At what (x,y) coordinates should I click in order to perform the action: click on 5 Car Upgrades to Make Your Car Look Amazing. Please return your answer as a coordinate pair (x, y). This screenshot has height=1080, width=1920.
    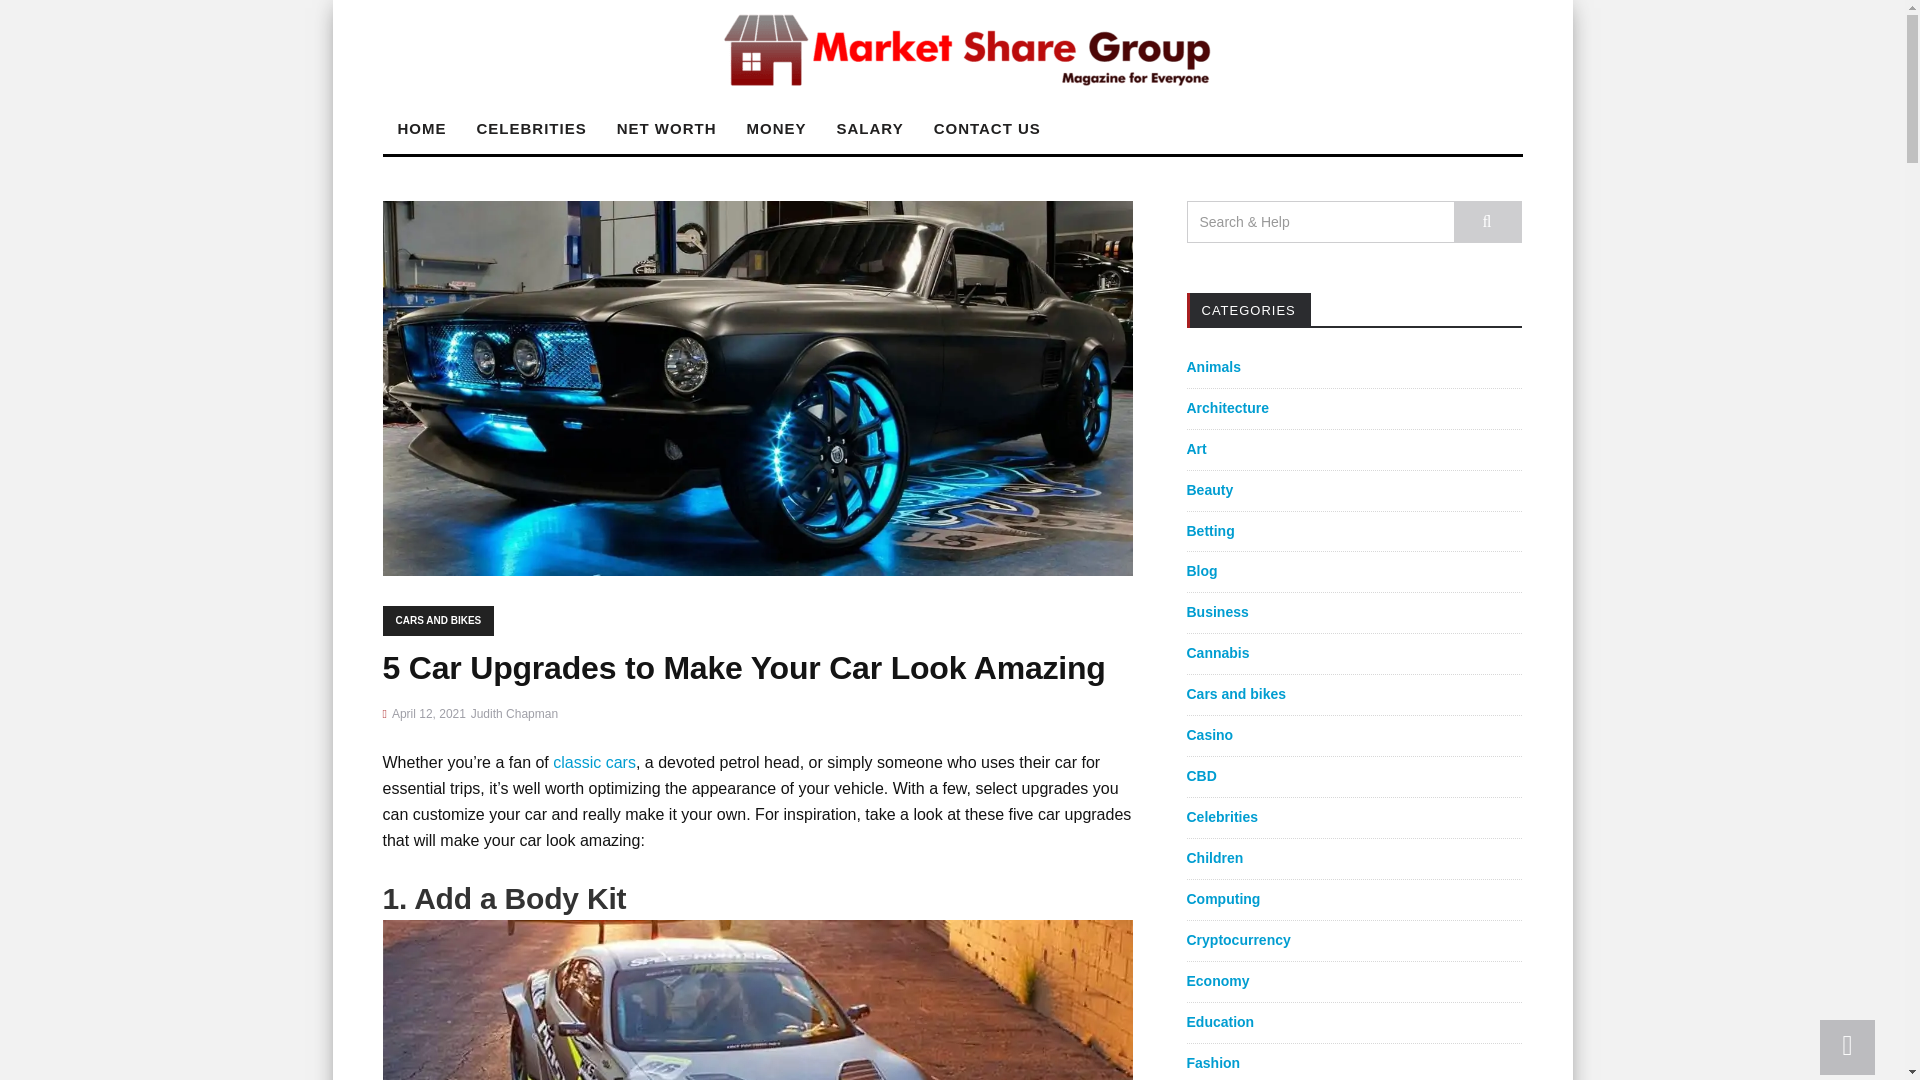
    Looking at the image, I should click on (757, 388).